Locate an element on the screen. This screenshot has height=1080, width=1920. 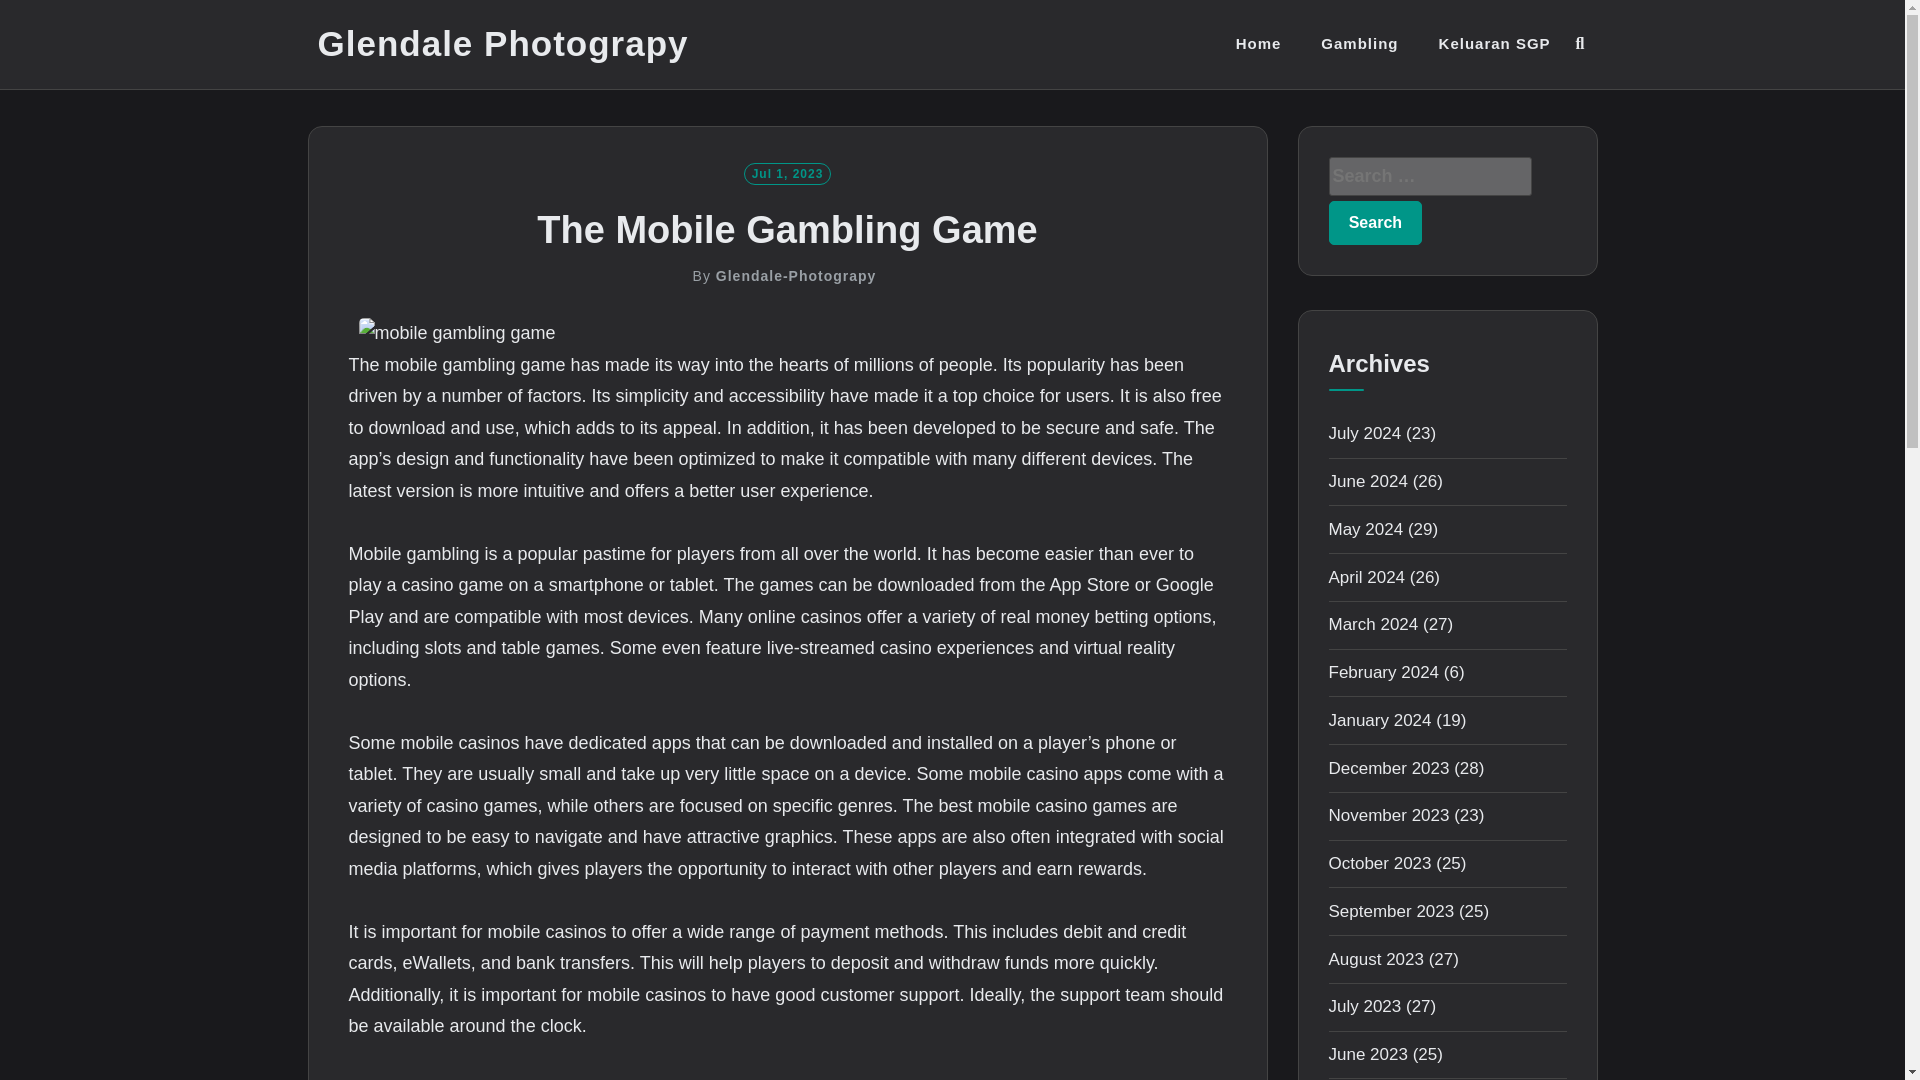
June 2024 is located at coordinates (1368, 481).